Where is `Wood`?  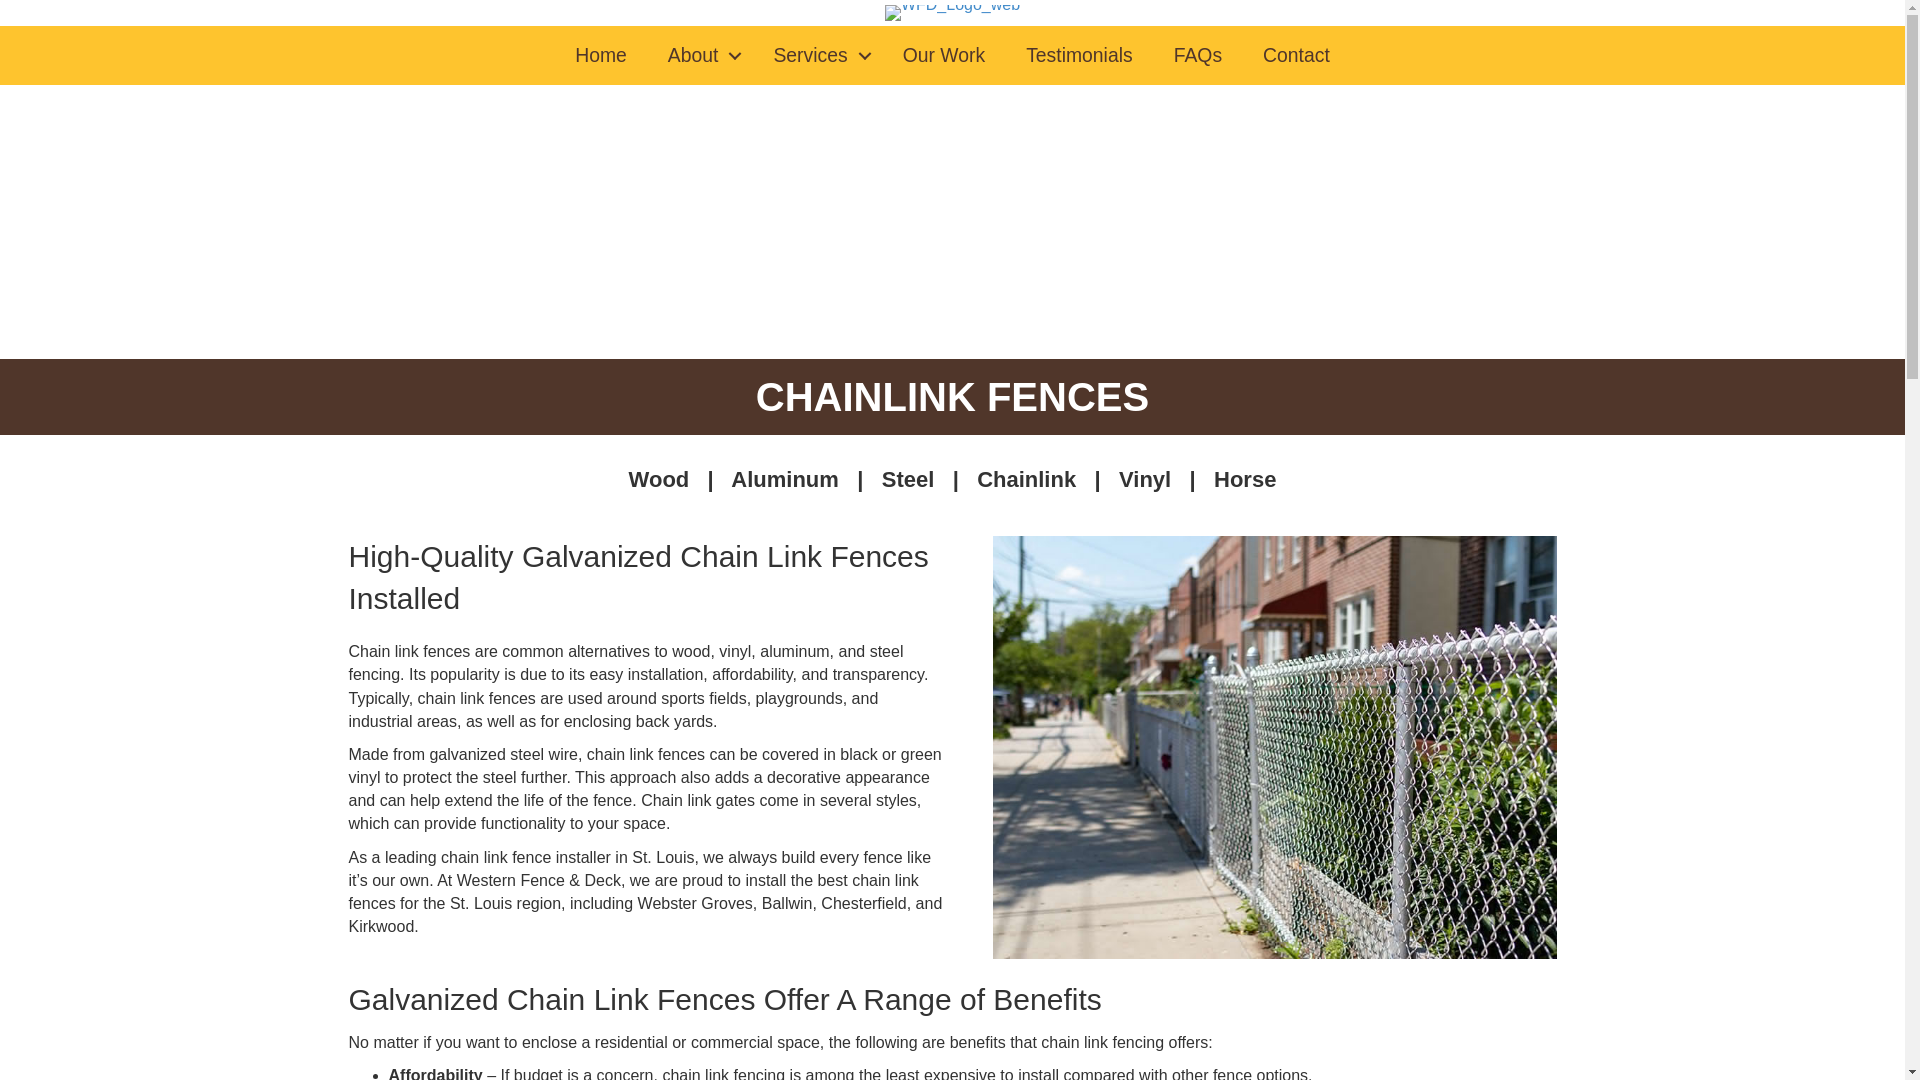
Wood is located at coordinates (659, 479).